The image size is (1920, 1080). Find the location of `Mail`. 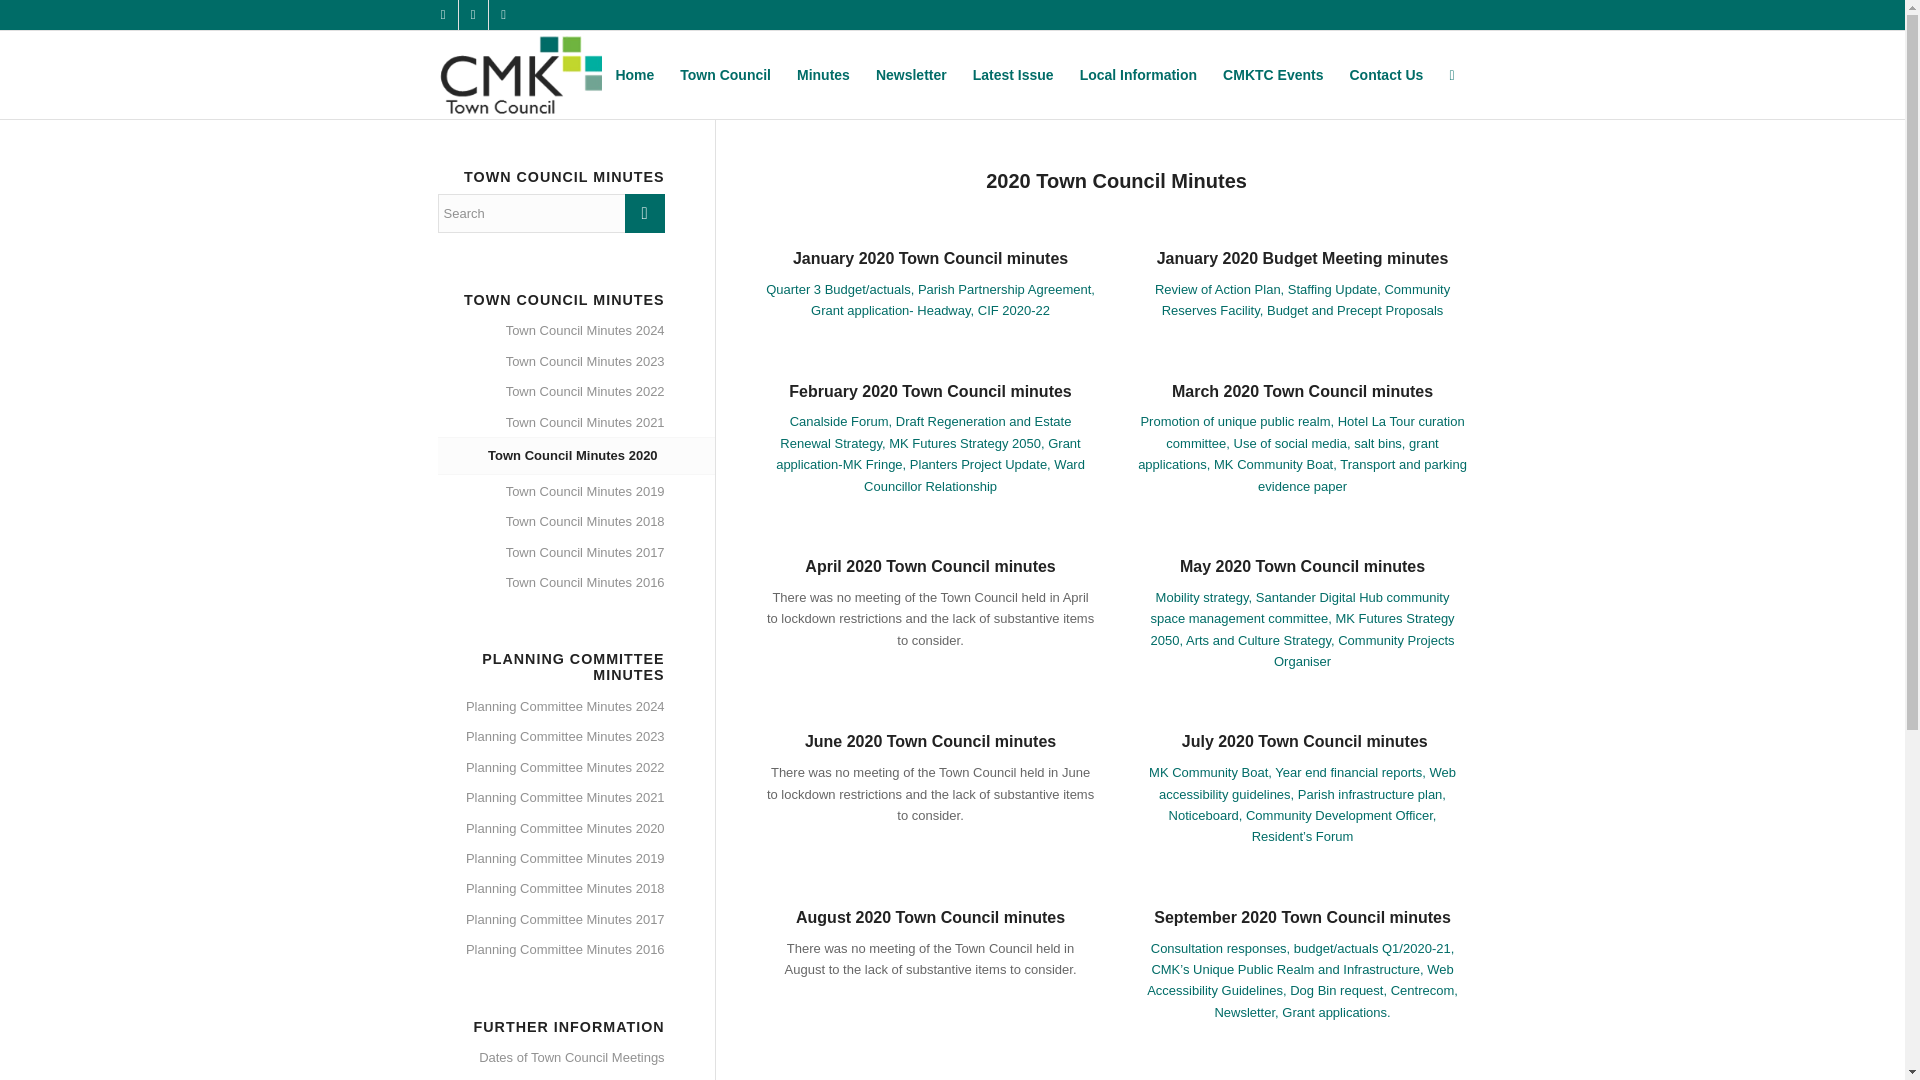

Mail is located at coordinates (502, 15).